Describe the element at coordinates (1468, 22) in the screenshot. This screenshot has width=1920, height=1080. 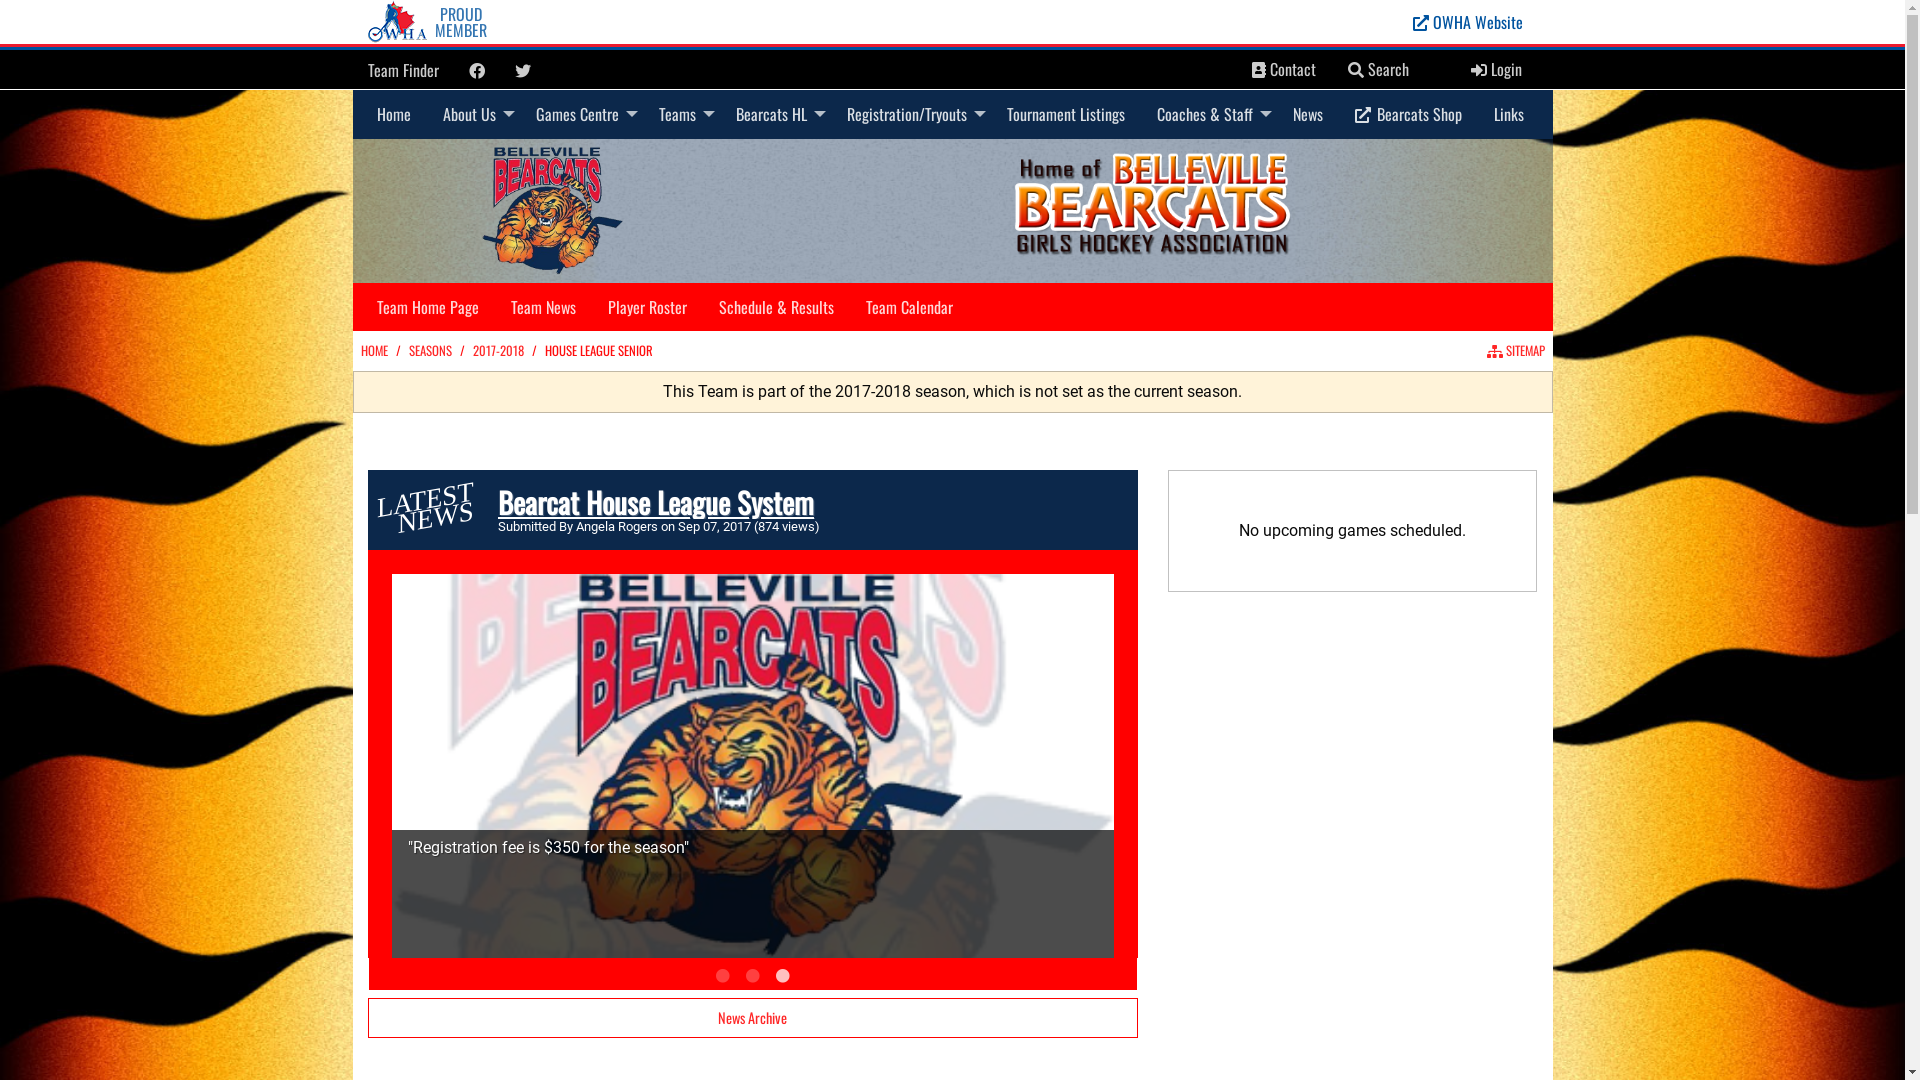
I see `OWHA Website` at that location.